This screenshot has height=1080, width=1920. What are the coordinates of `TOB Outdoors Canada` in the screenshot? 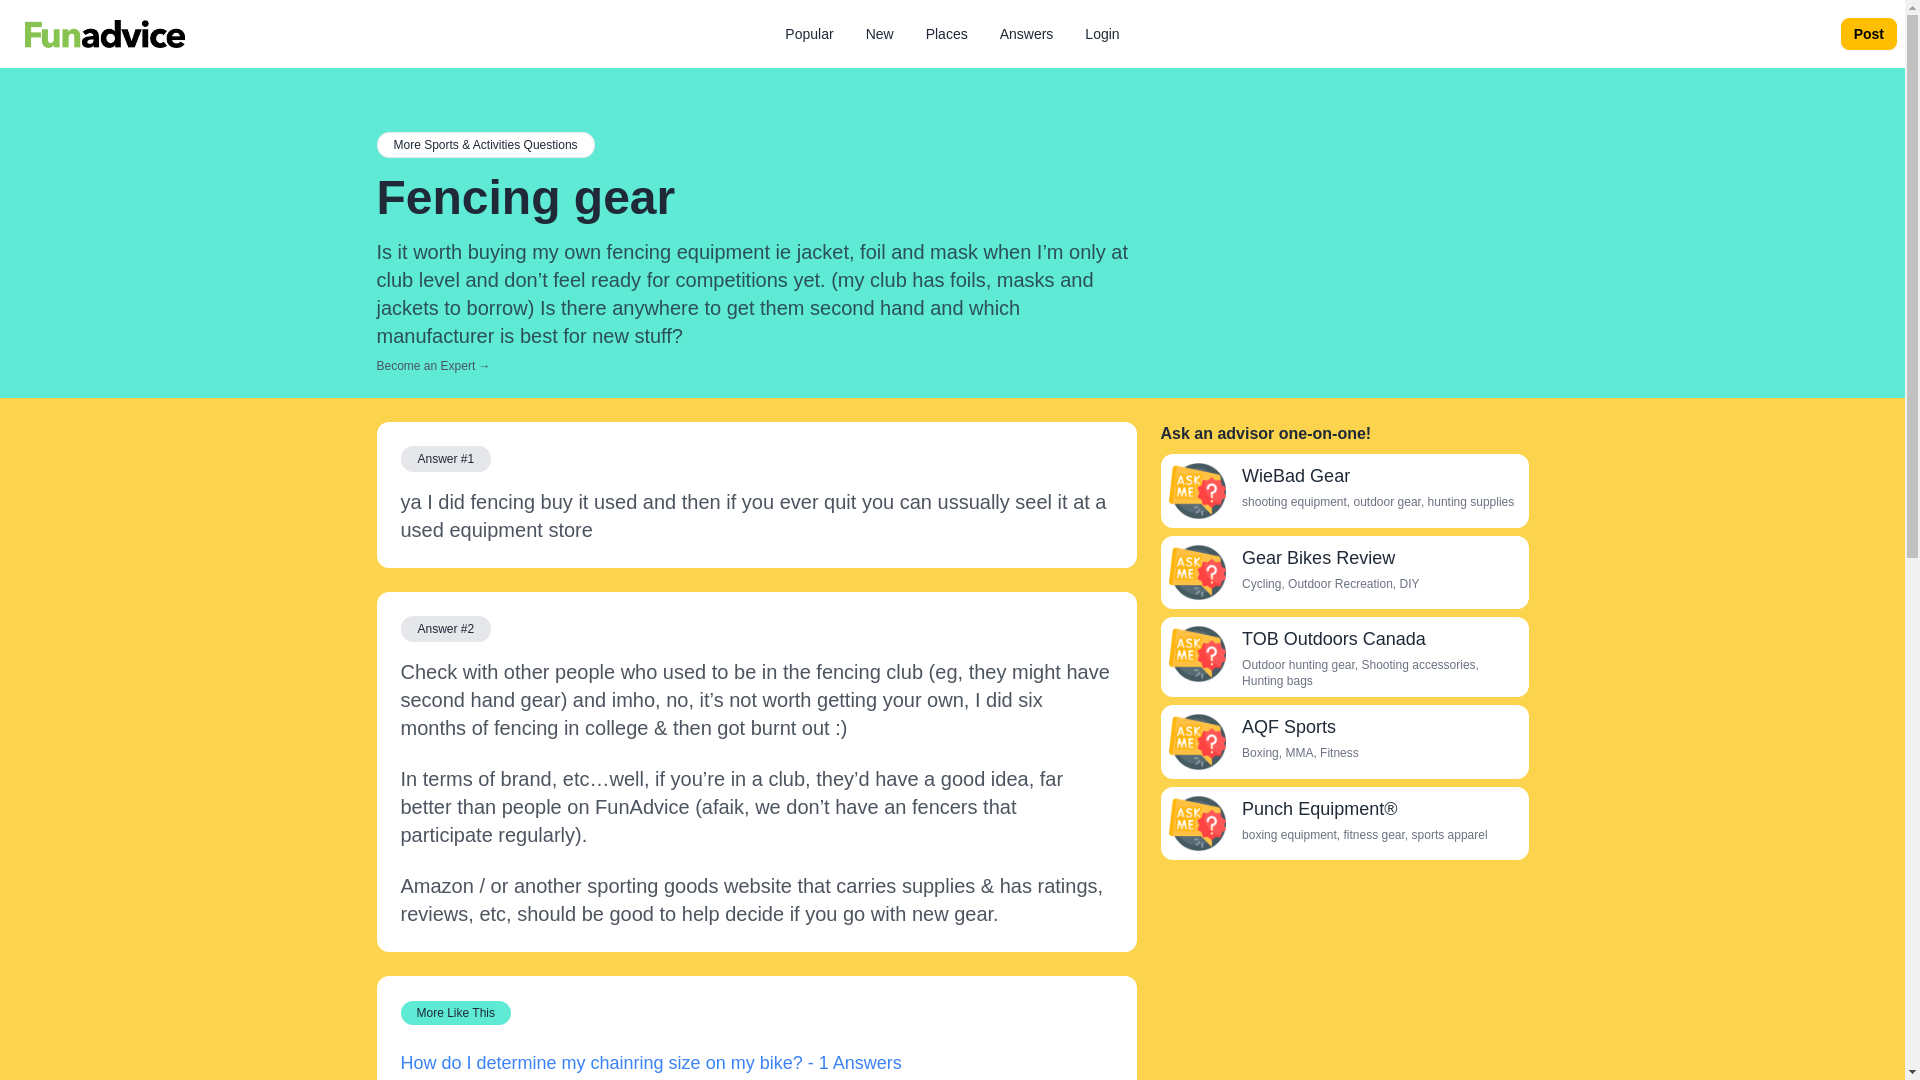 It's located at (1334, 638).